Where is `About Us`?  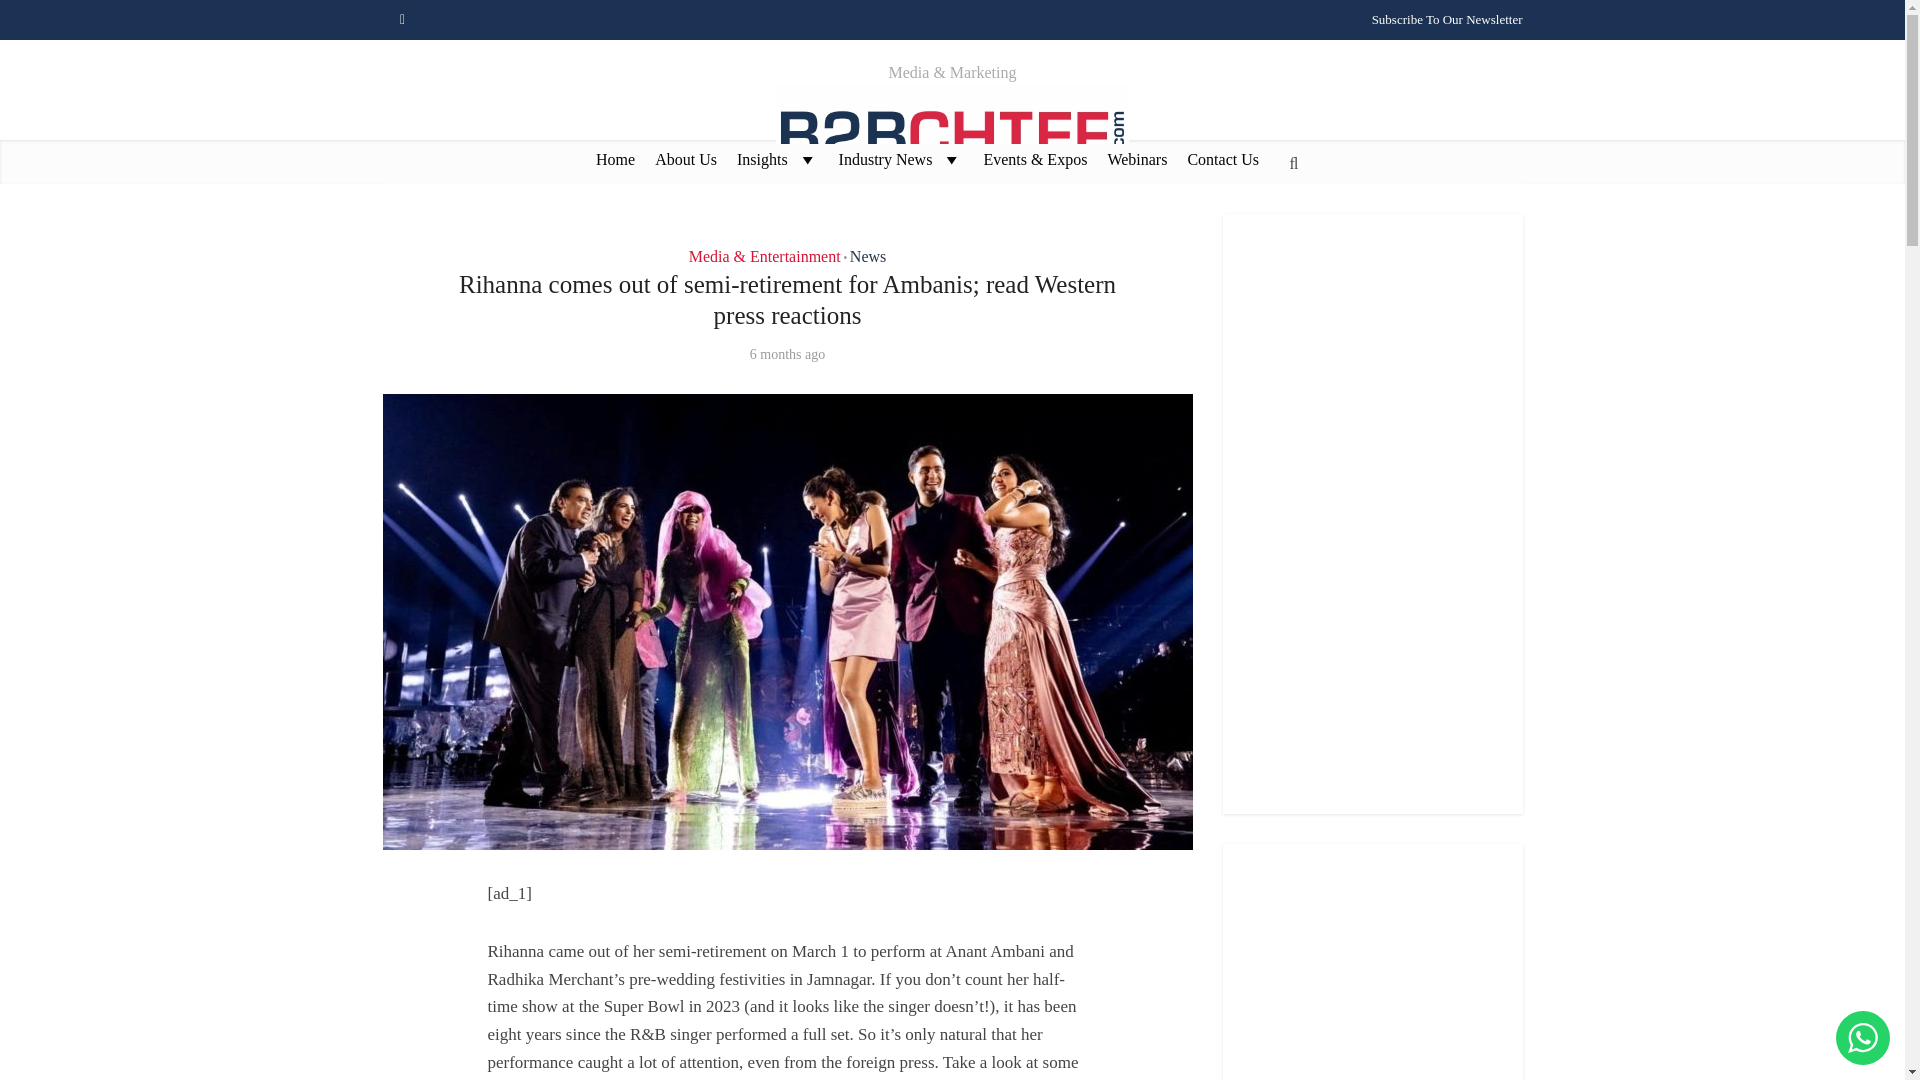
About Us is located at coordinates (686, 158).